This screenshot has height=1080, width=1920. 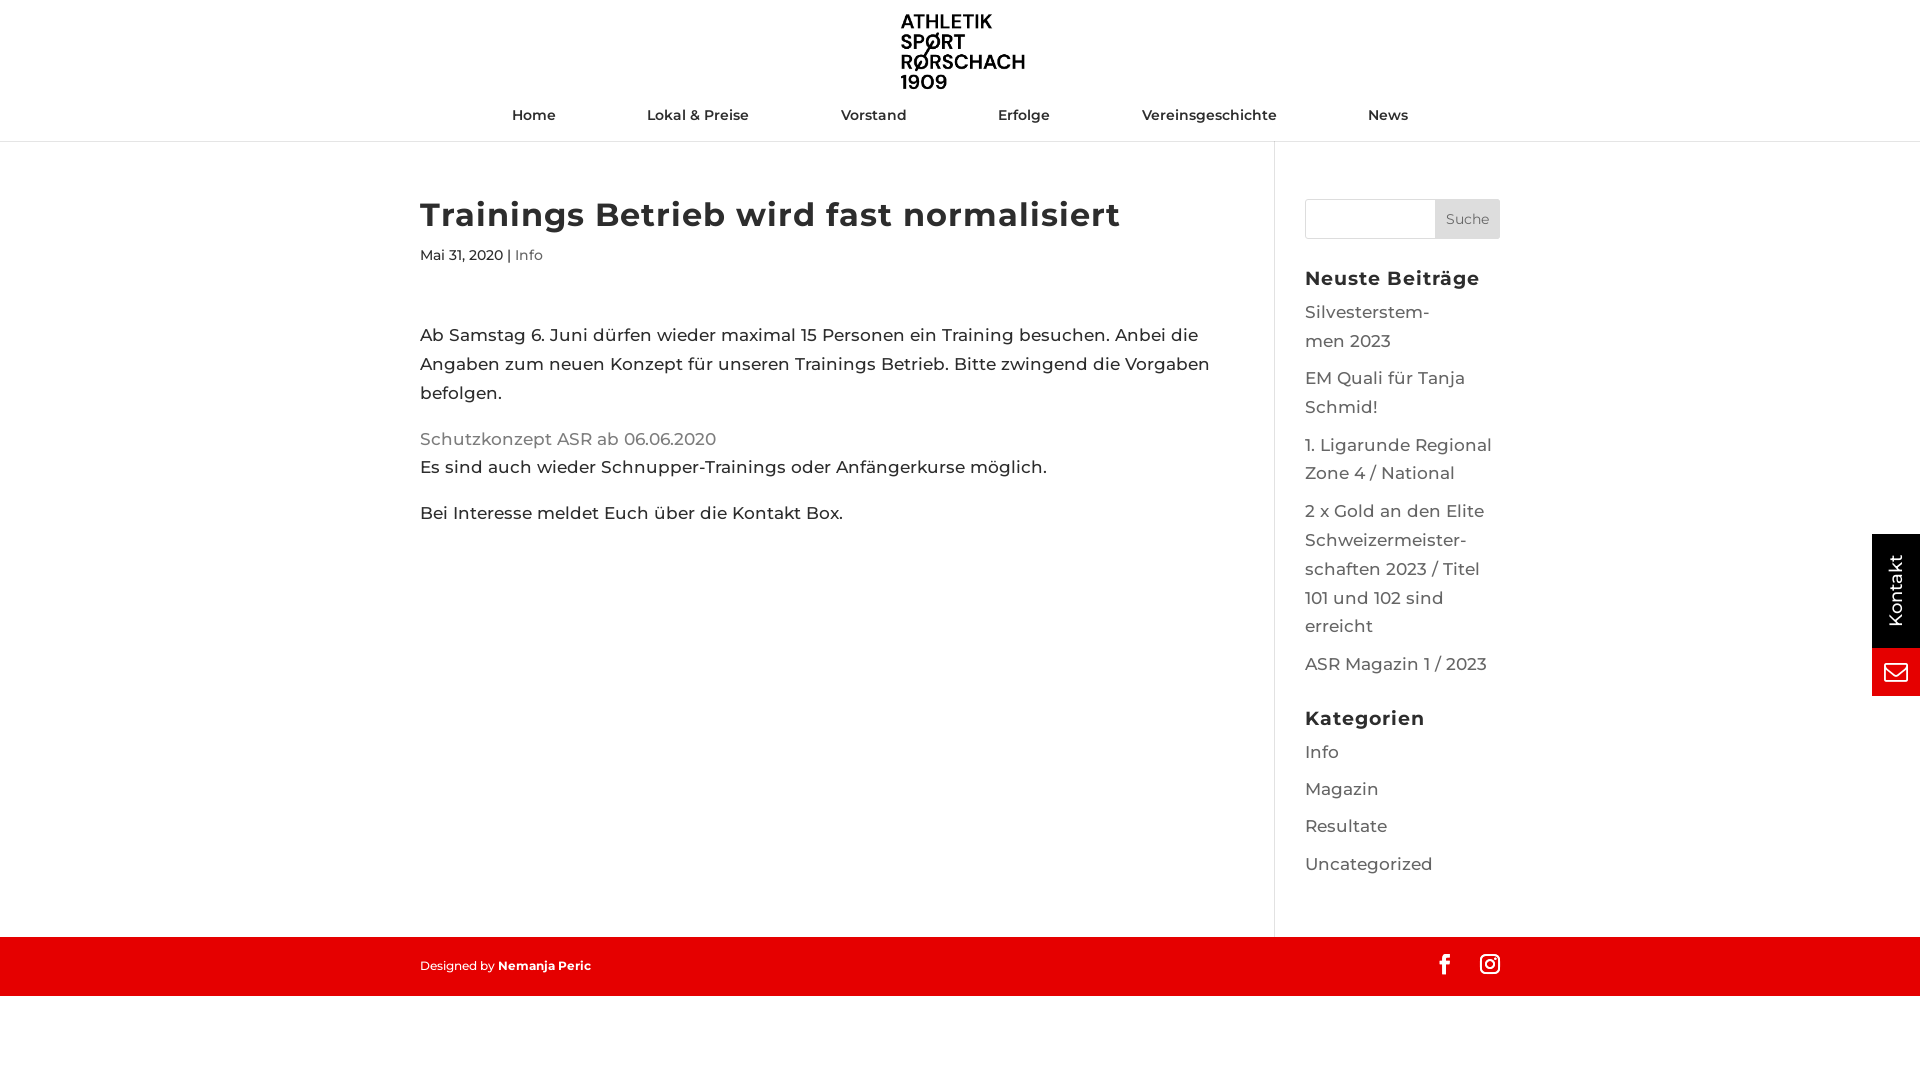 What do you see at coordinates (534, 124) in the screenshot?
I see `Home` at bounding box center [534, 124].